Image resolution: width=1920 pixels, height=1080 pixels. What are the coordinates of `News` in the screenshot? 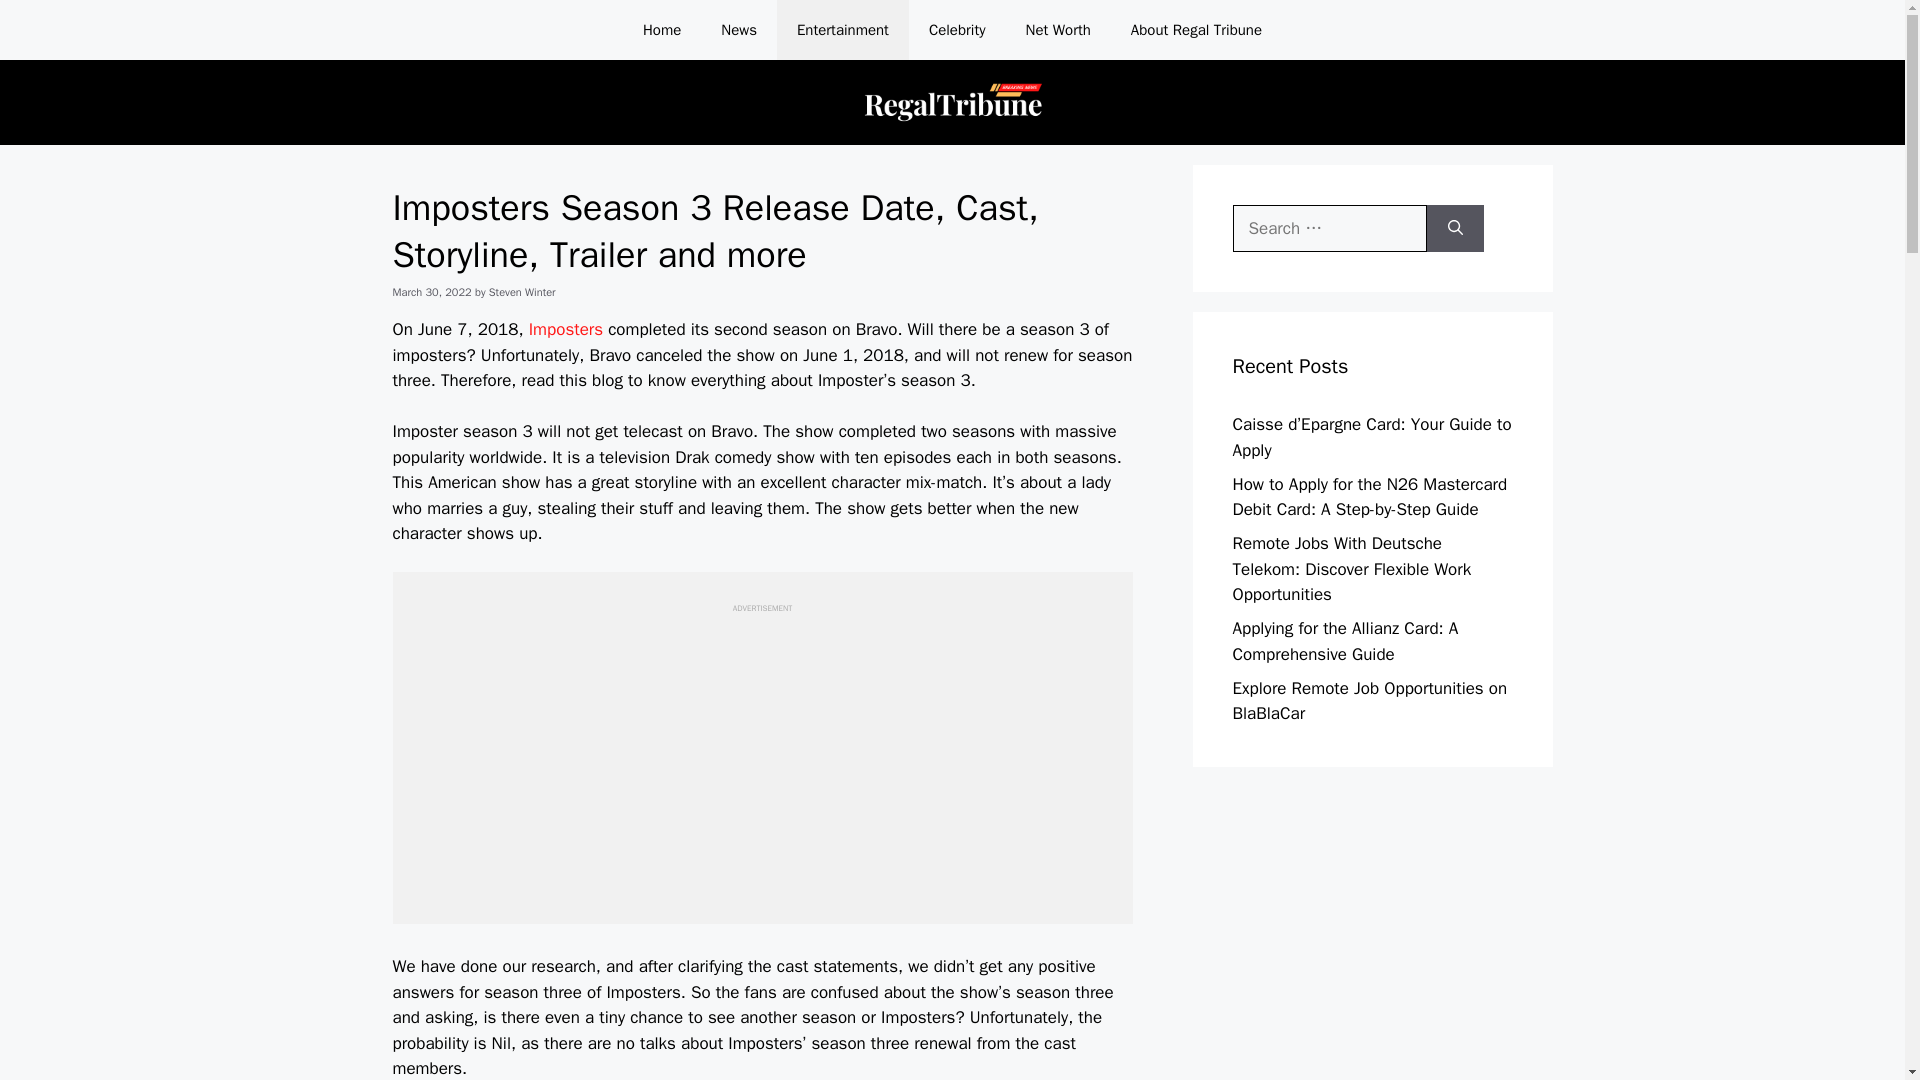 It's located at (738, 30).